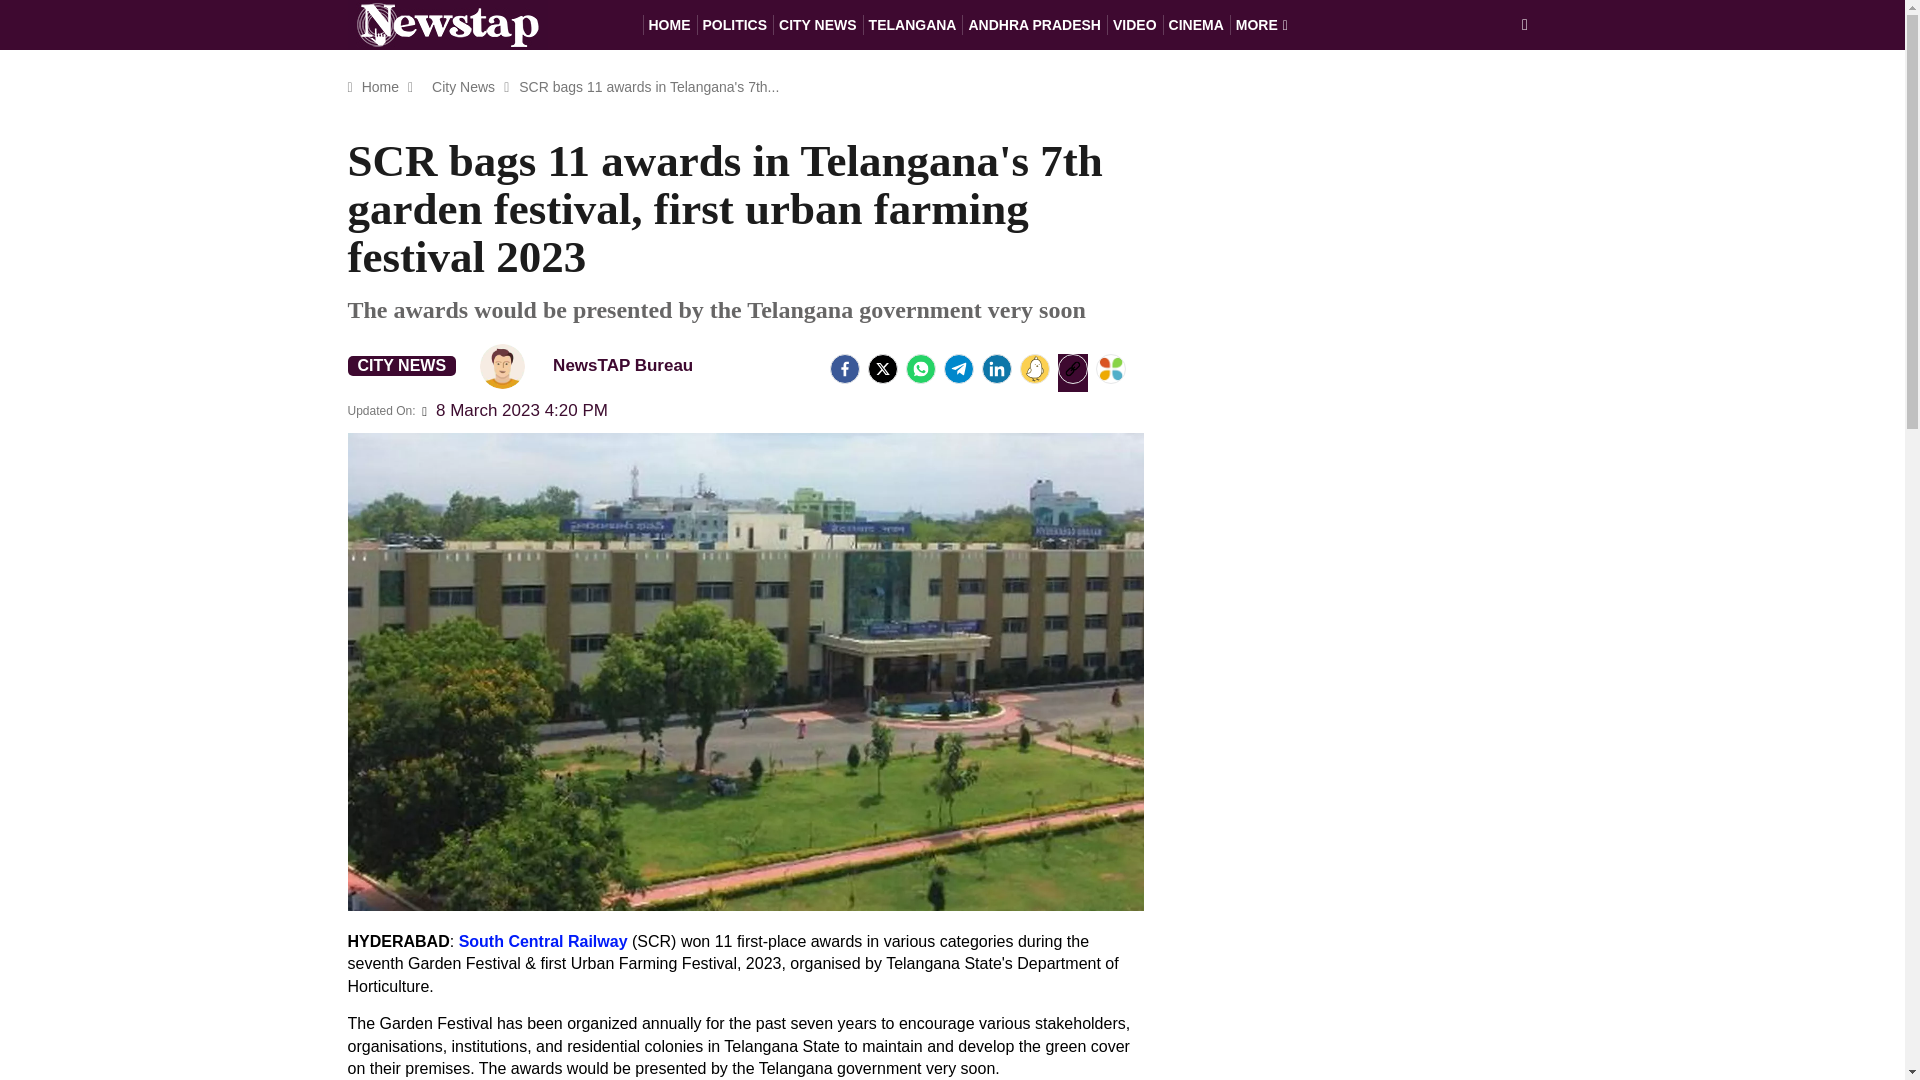  What do you see at coordinates (1262, 24) in the screenshot?
I see `MORE` at bounding box center [1262, 24].